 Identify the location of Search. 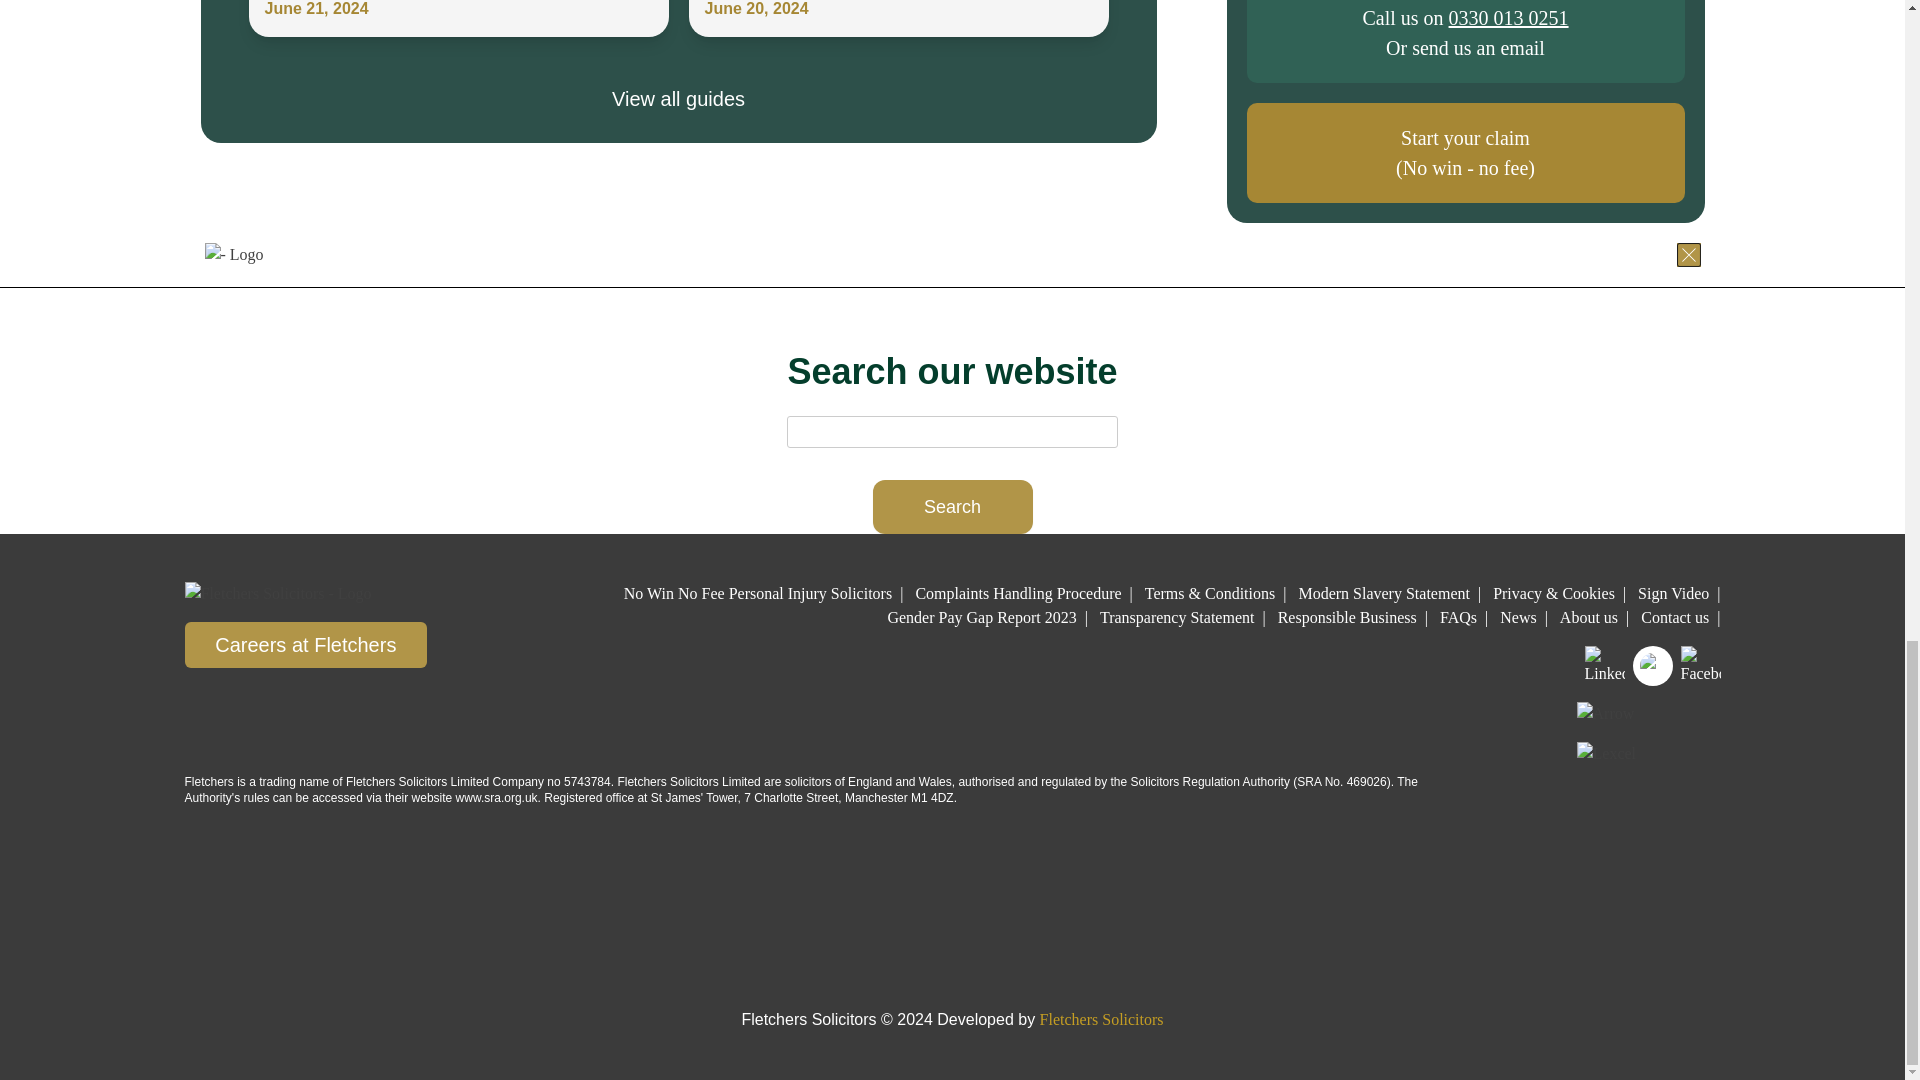
(952, 506).